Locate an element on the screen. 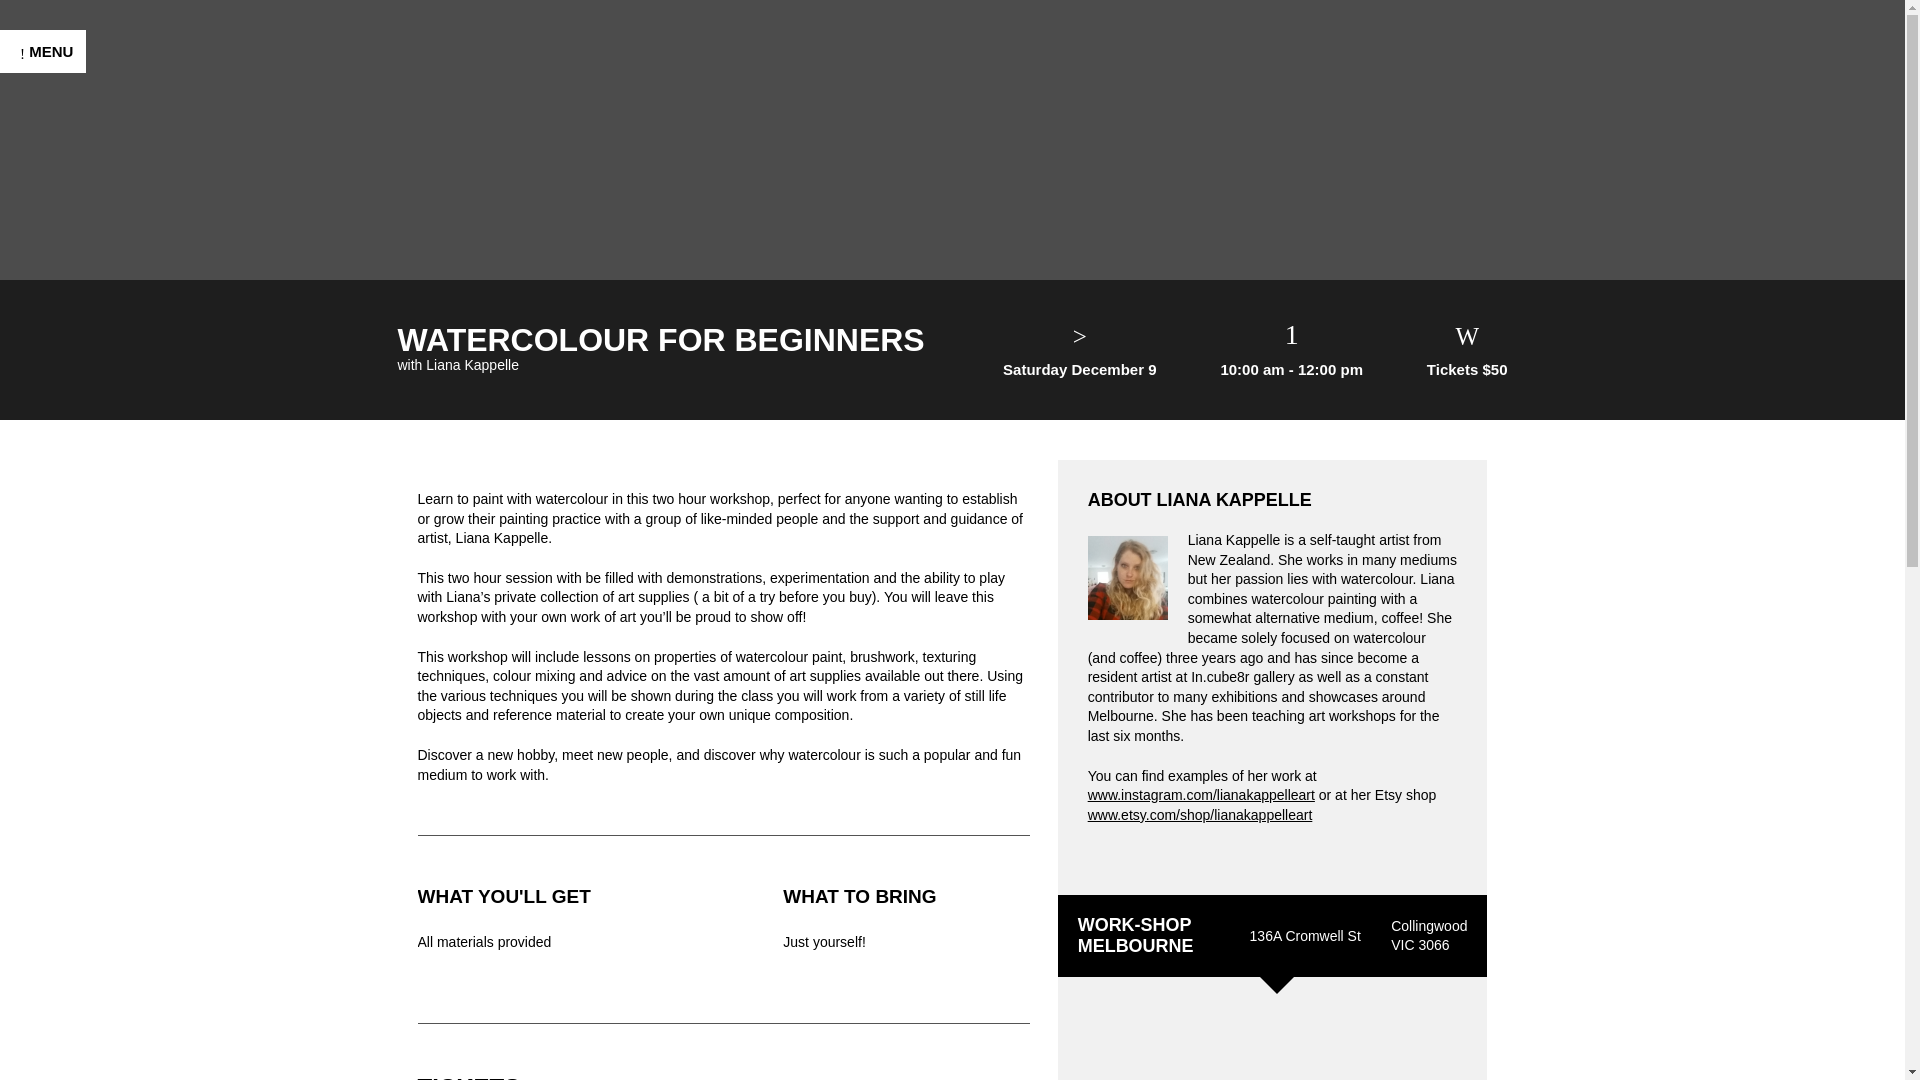 Image resolution: width=1920 pixels, height=1080 pixels. BLOG is located at coordinates (44, 744).